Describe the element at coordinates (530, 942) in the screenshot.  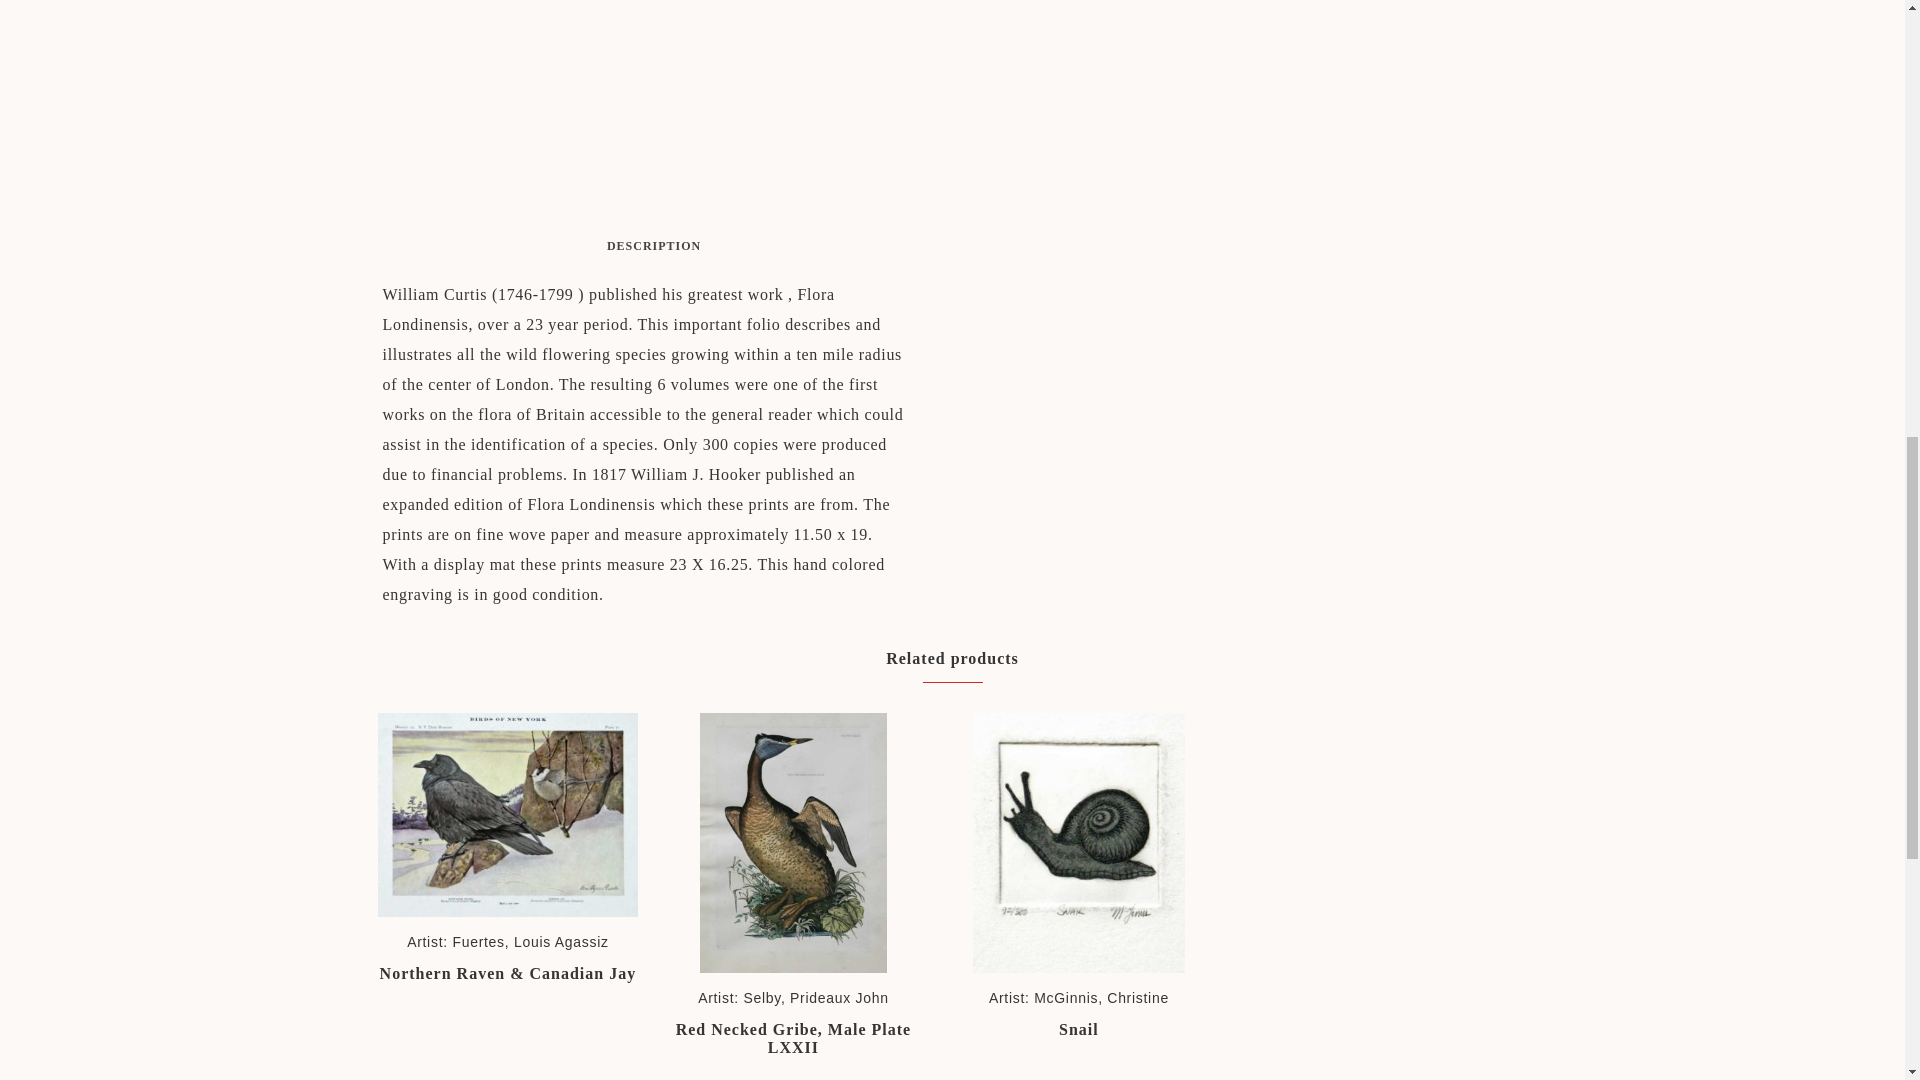
I see `Fuertes, Louis Agassiz` at that location.